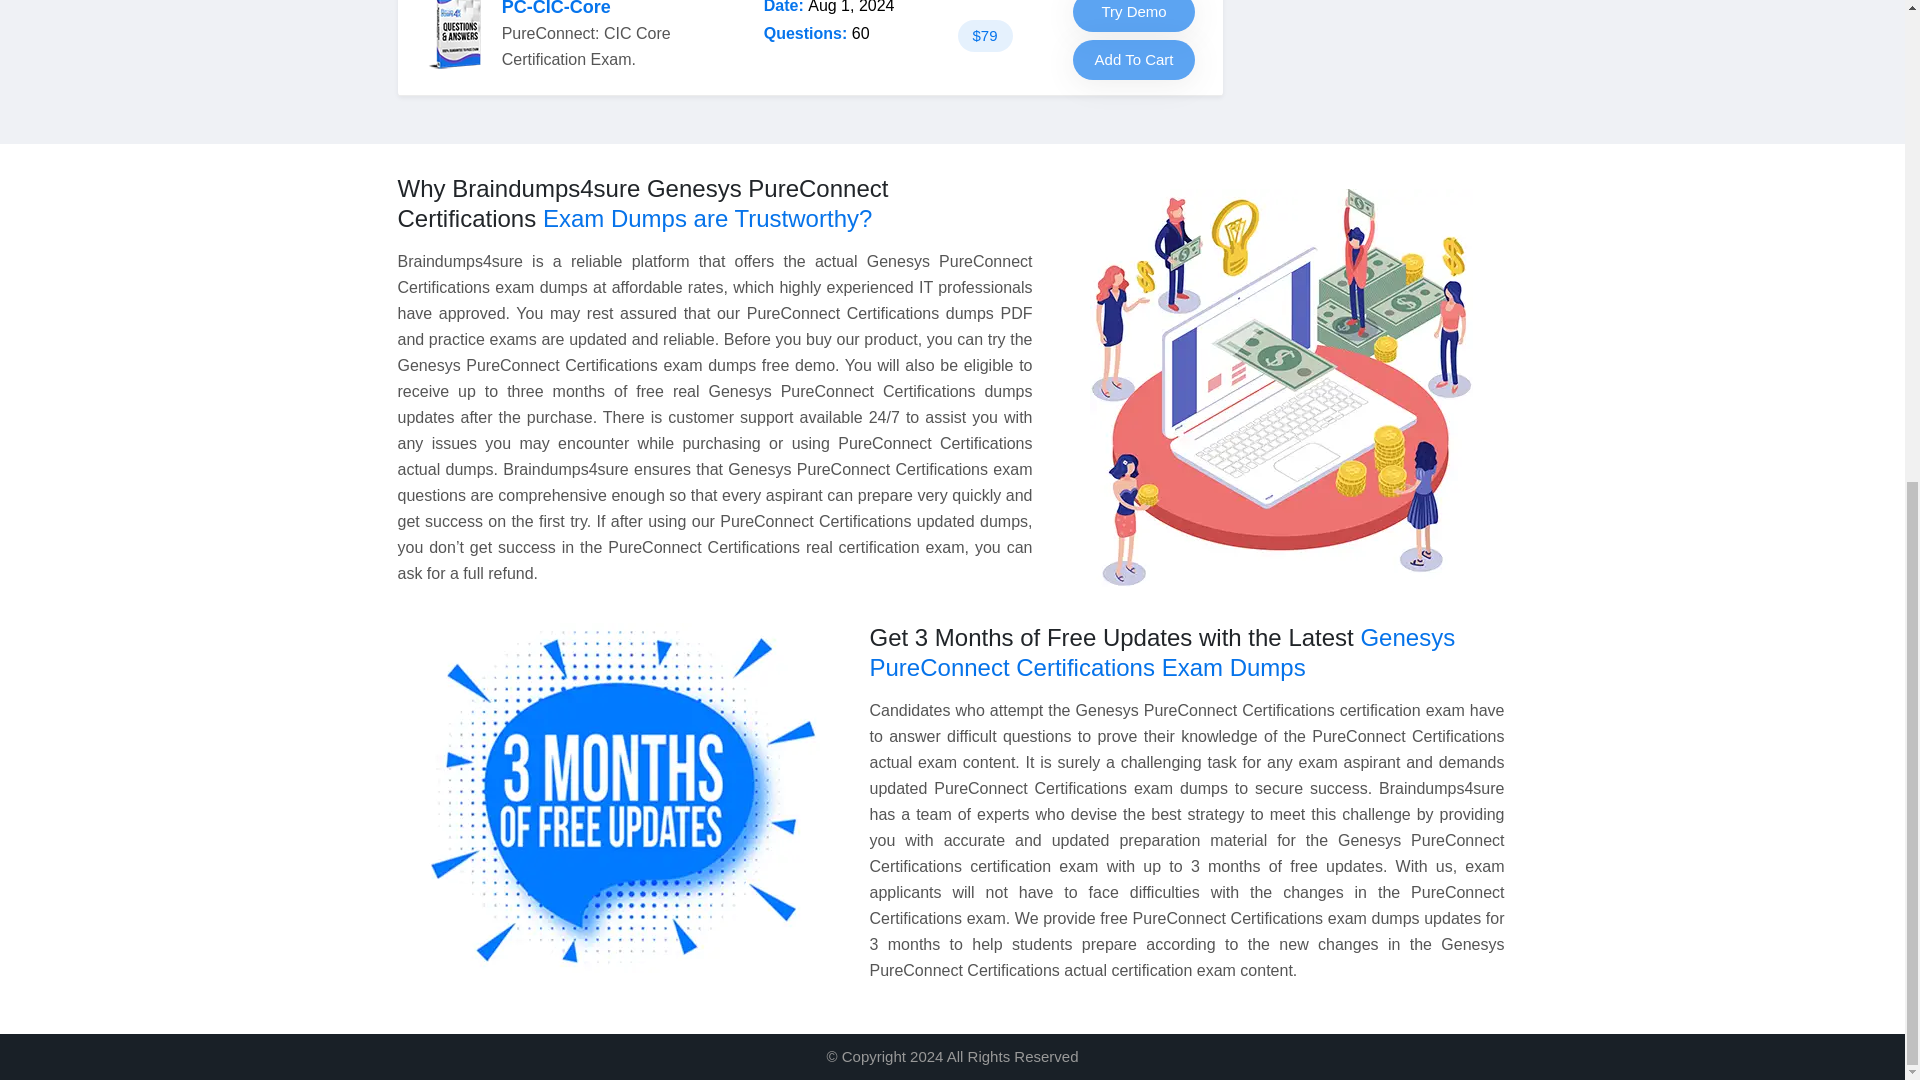  What do you see at coordinates (1134, 16) in the screenshot?
I see `Try Demo` at bounding box center [1134, 16].